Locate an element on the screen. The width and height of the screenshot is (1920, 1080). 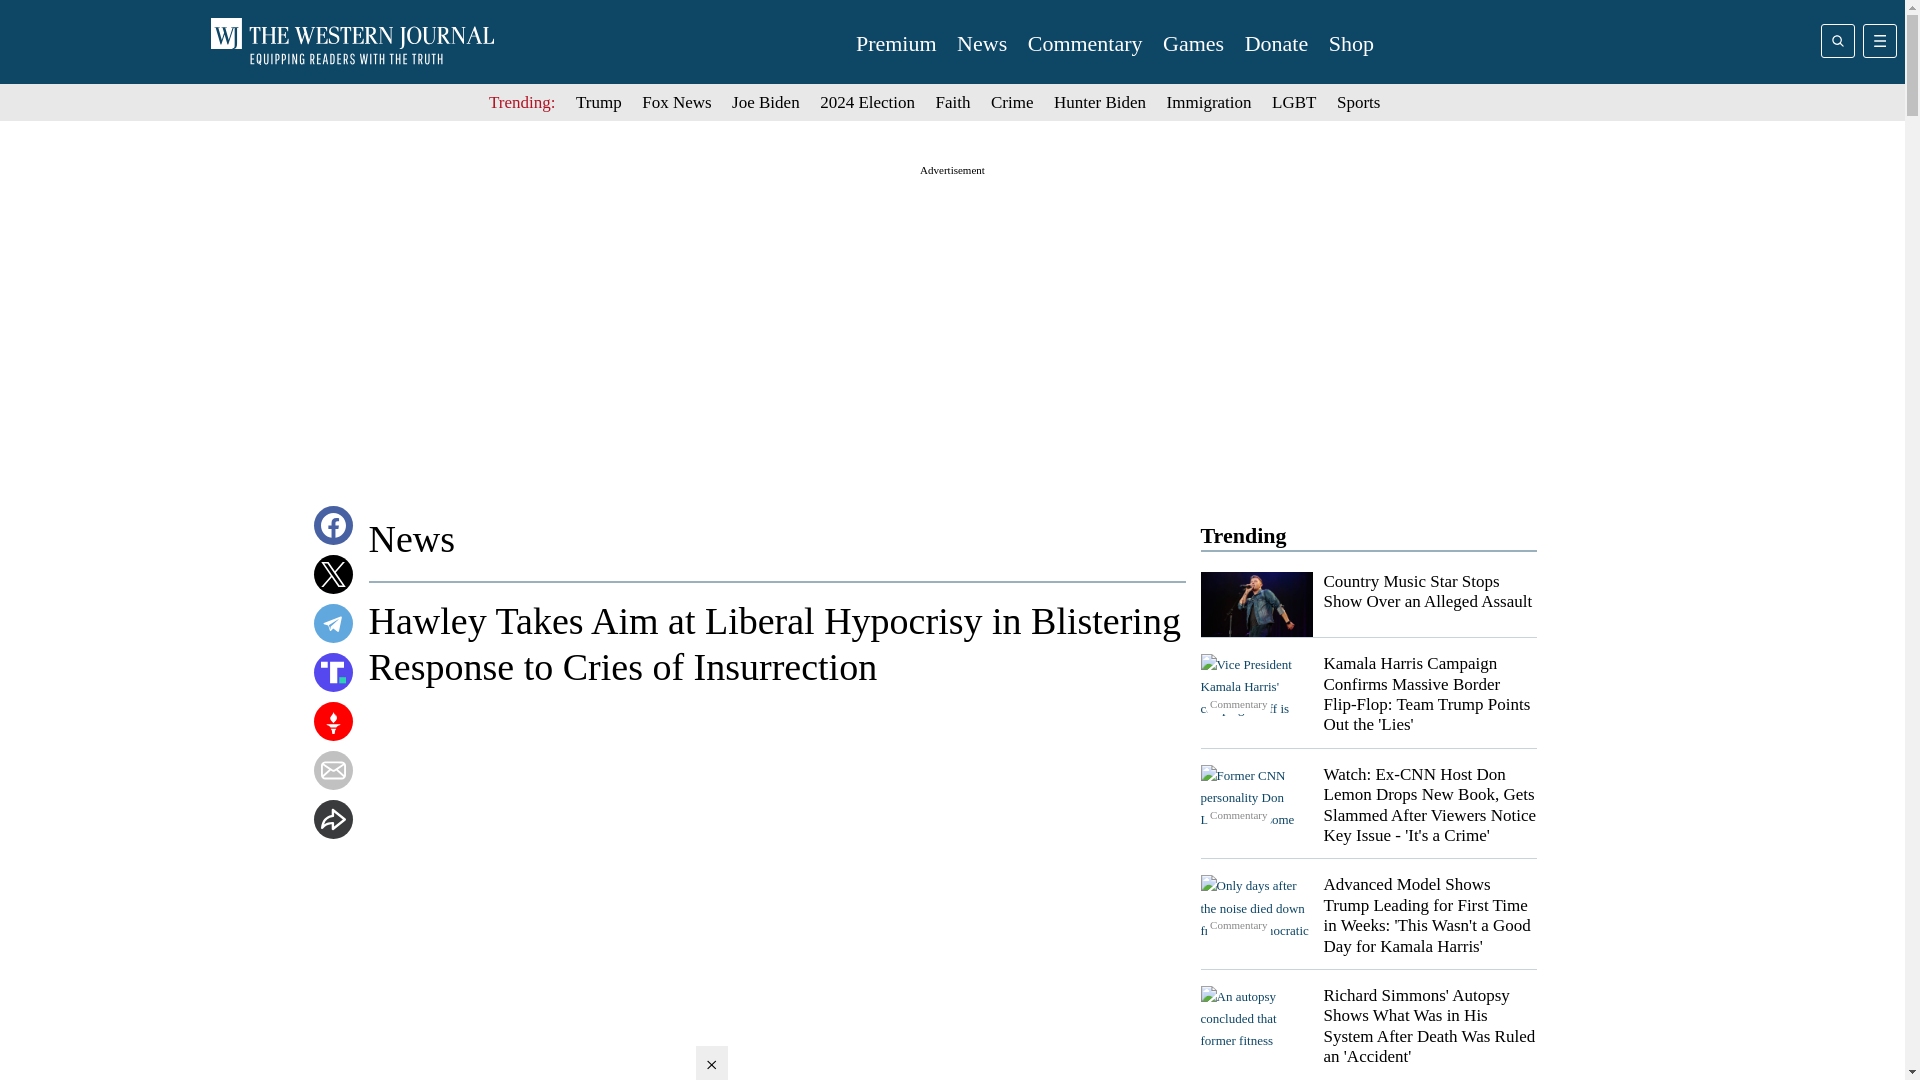
Games is located at coordinates (1194, 44).